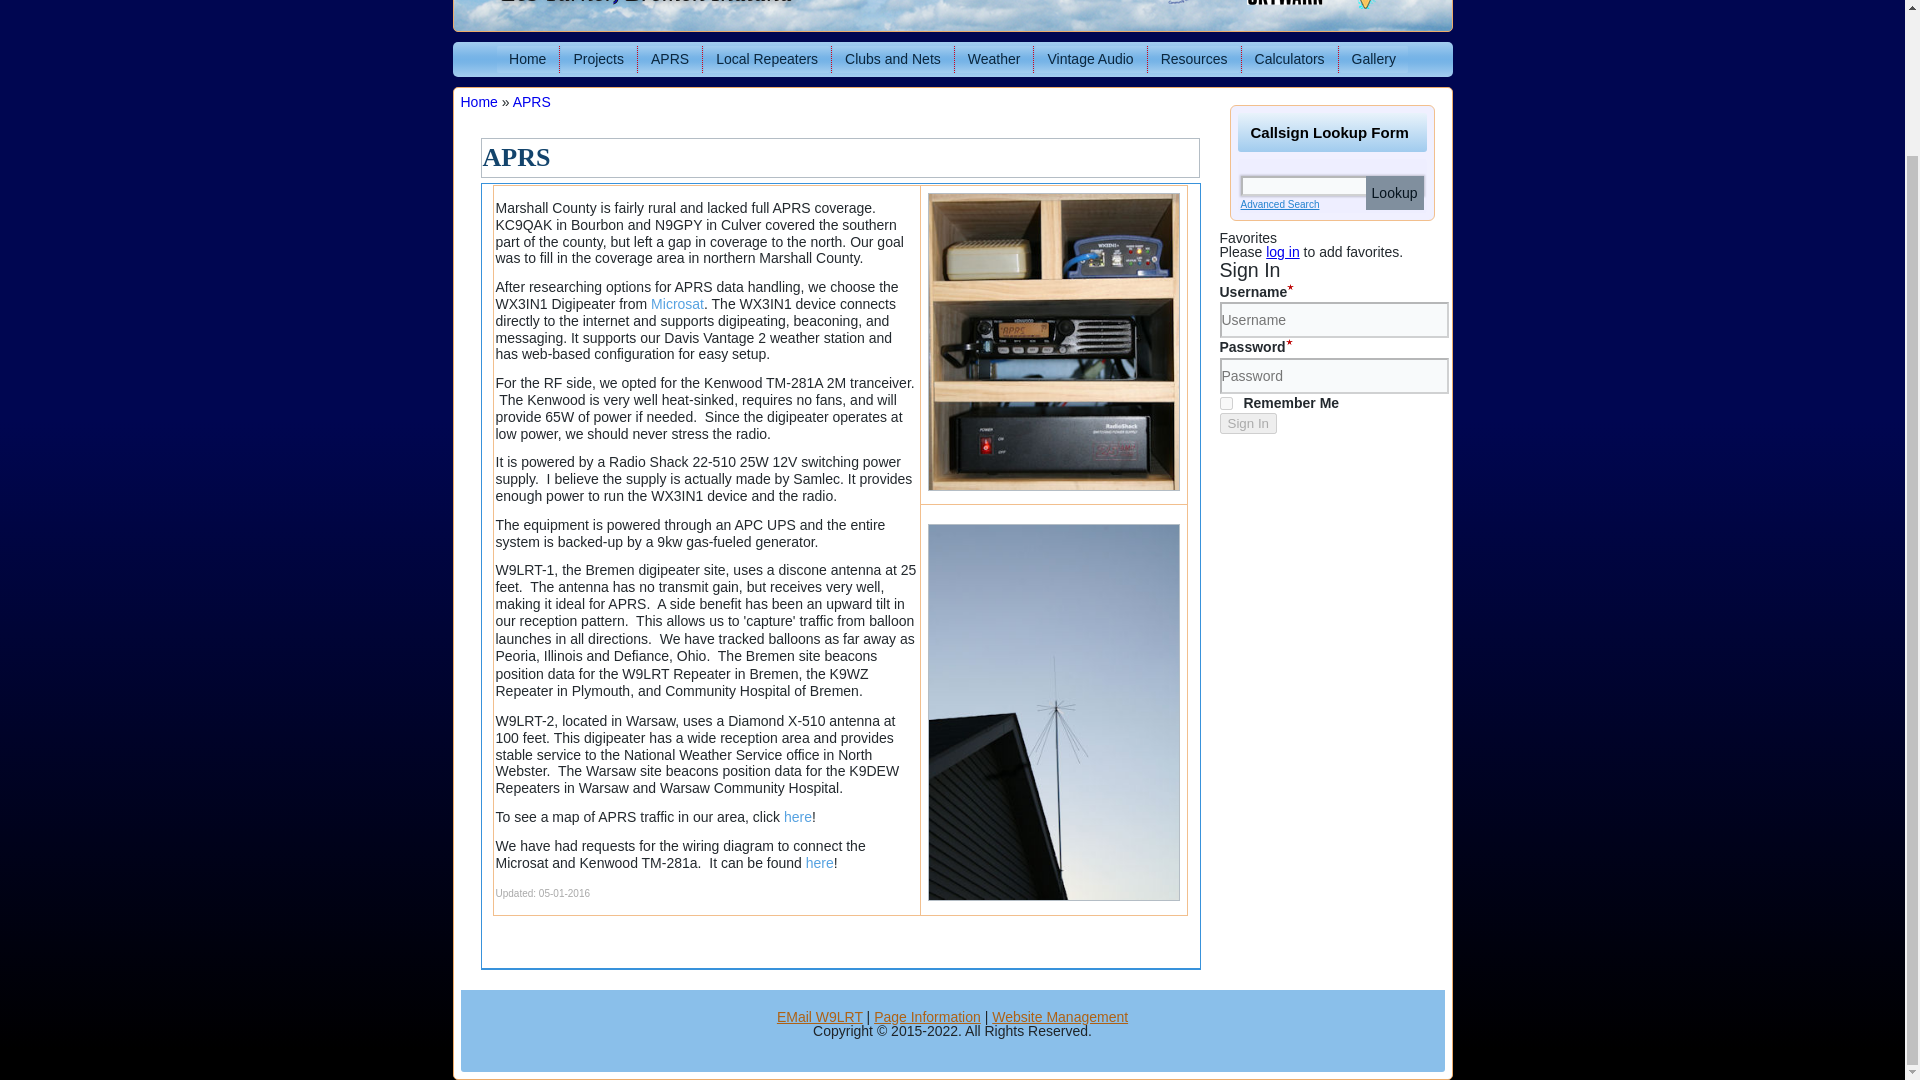  What do you see at coordinates (1226, 404) in the screenshot?
I see `1` at bounding box center [1226, 404].